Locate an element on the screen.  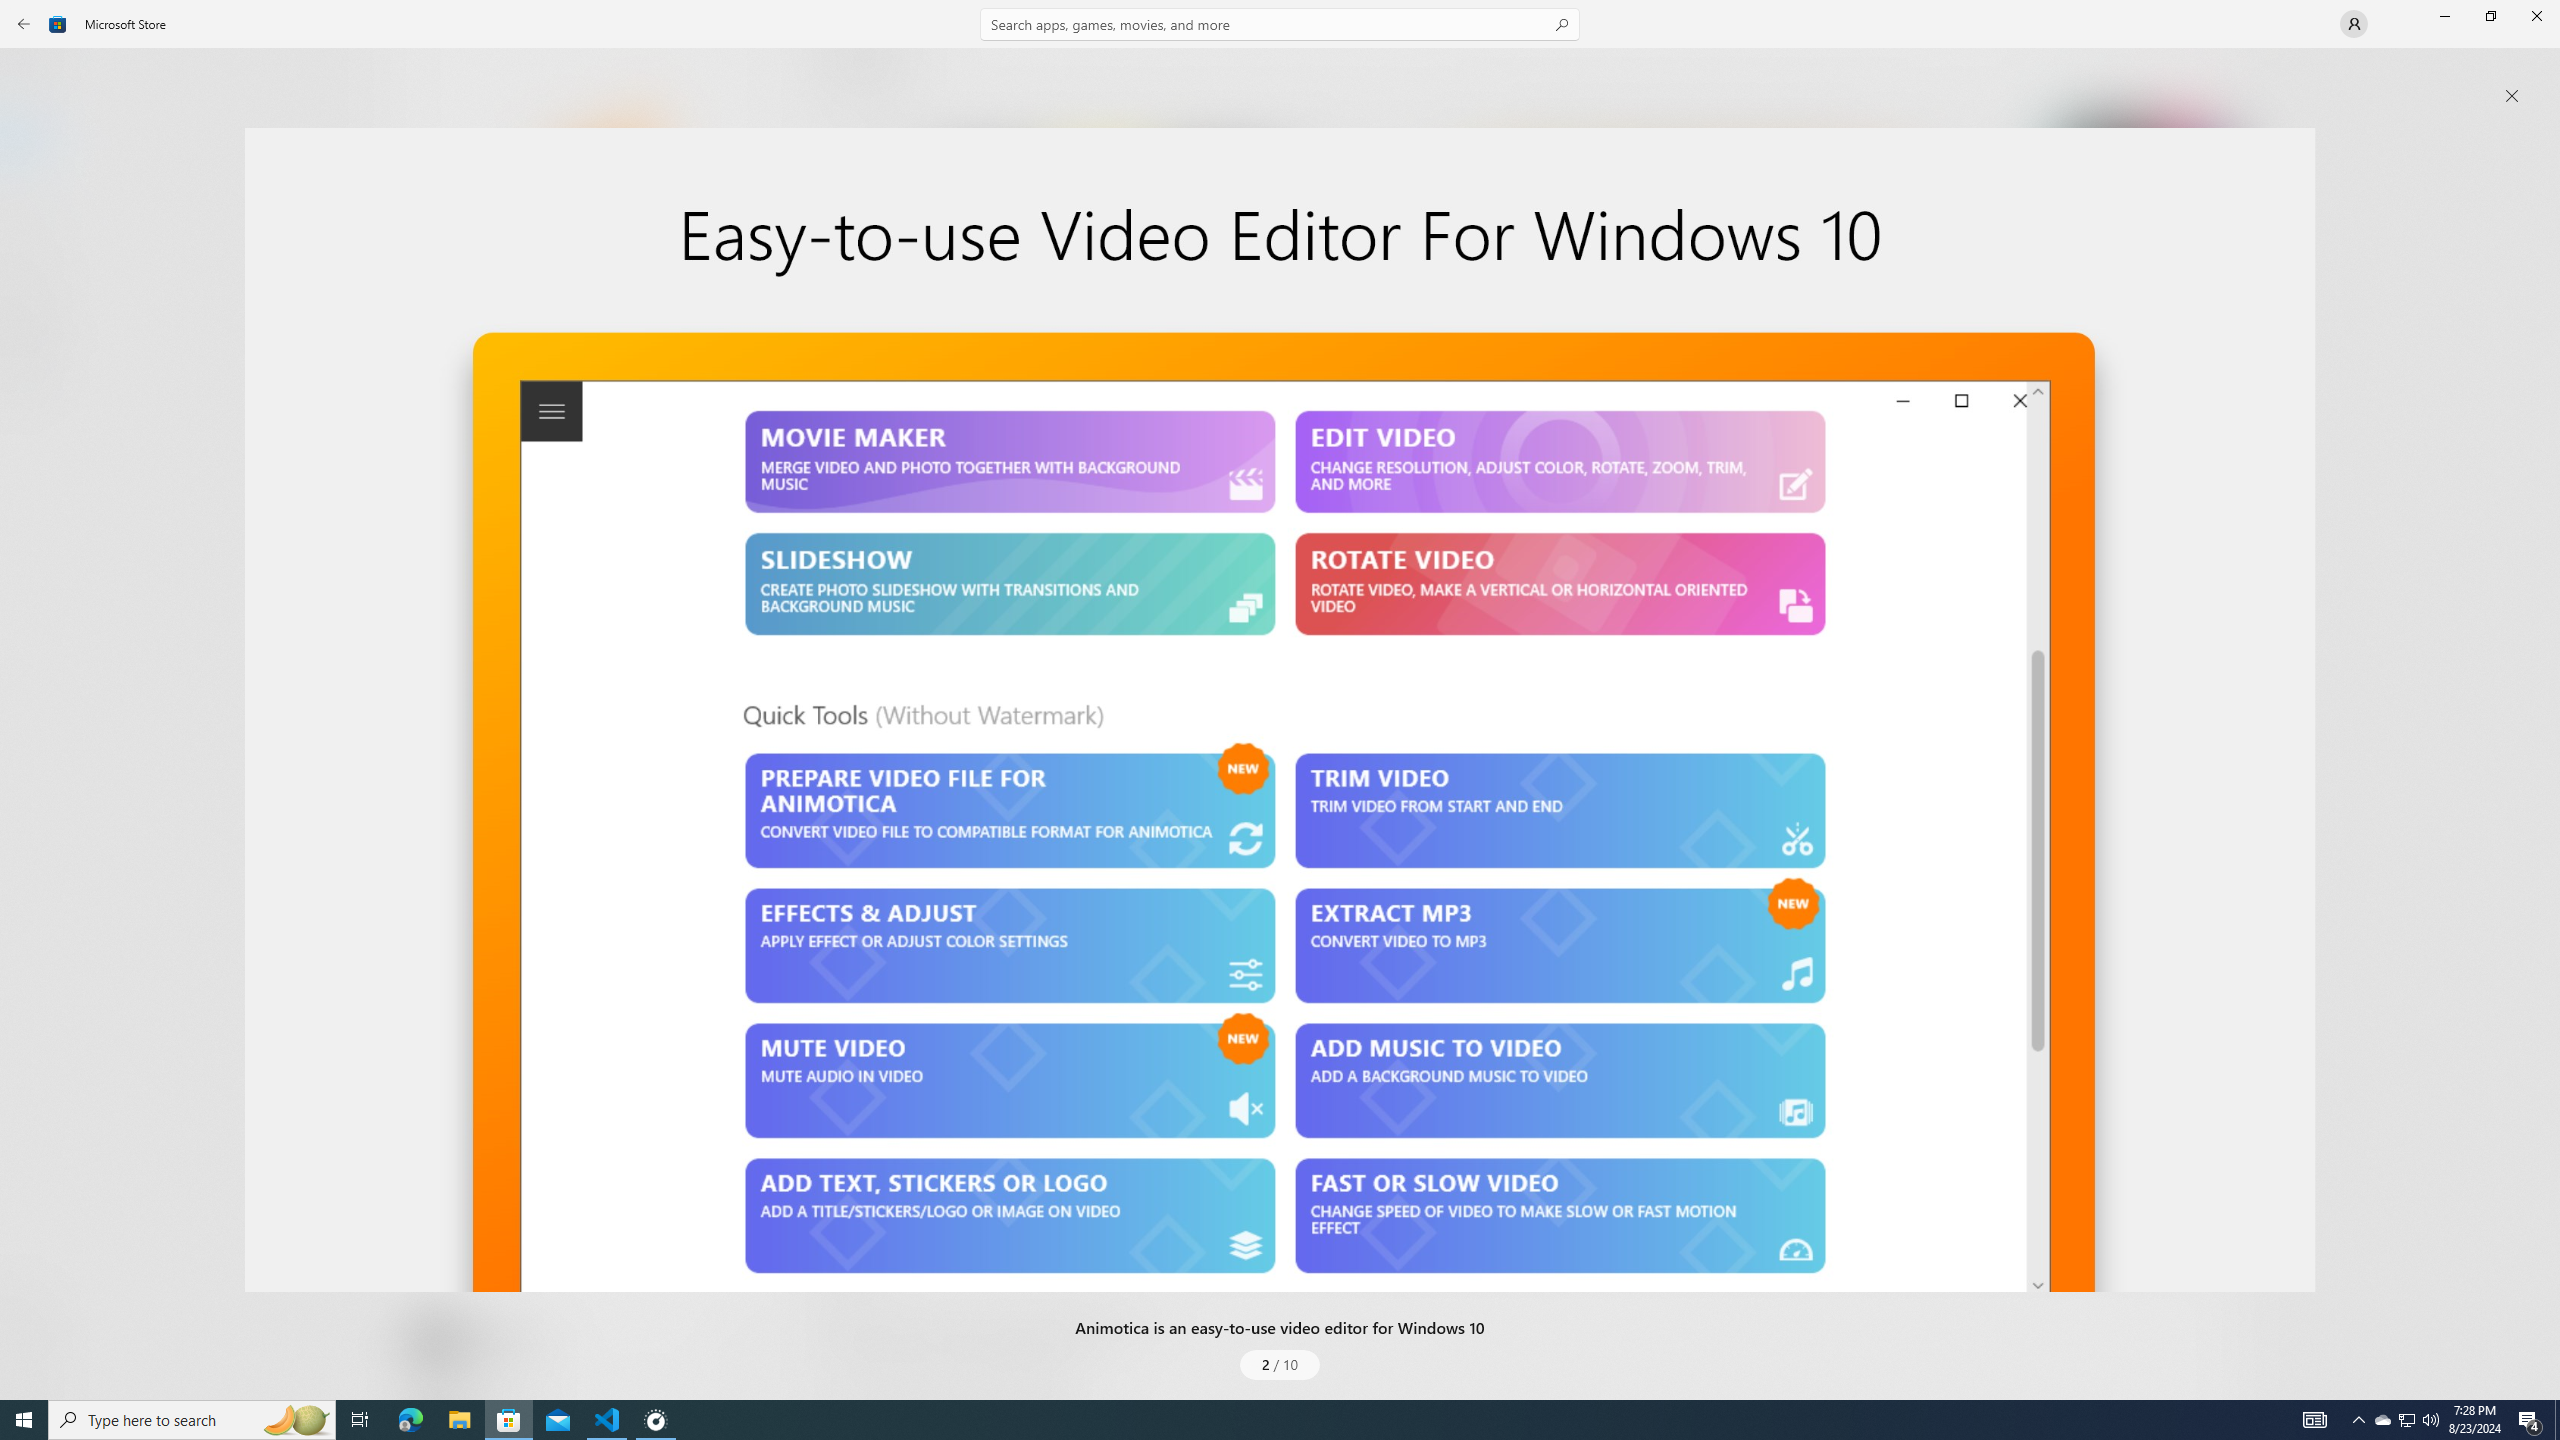
Photo & video is located at coordinates (580, 763).